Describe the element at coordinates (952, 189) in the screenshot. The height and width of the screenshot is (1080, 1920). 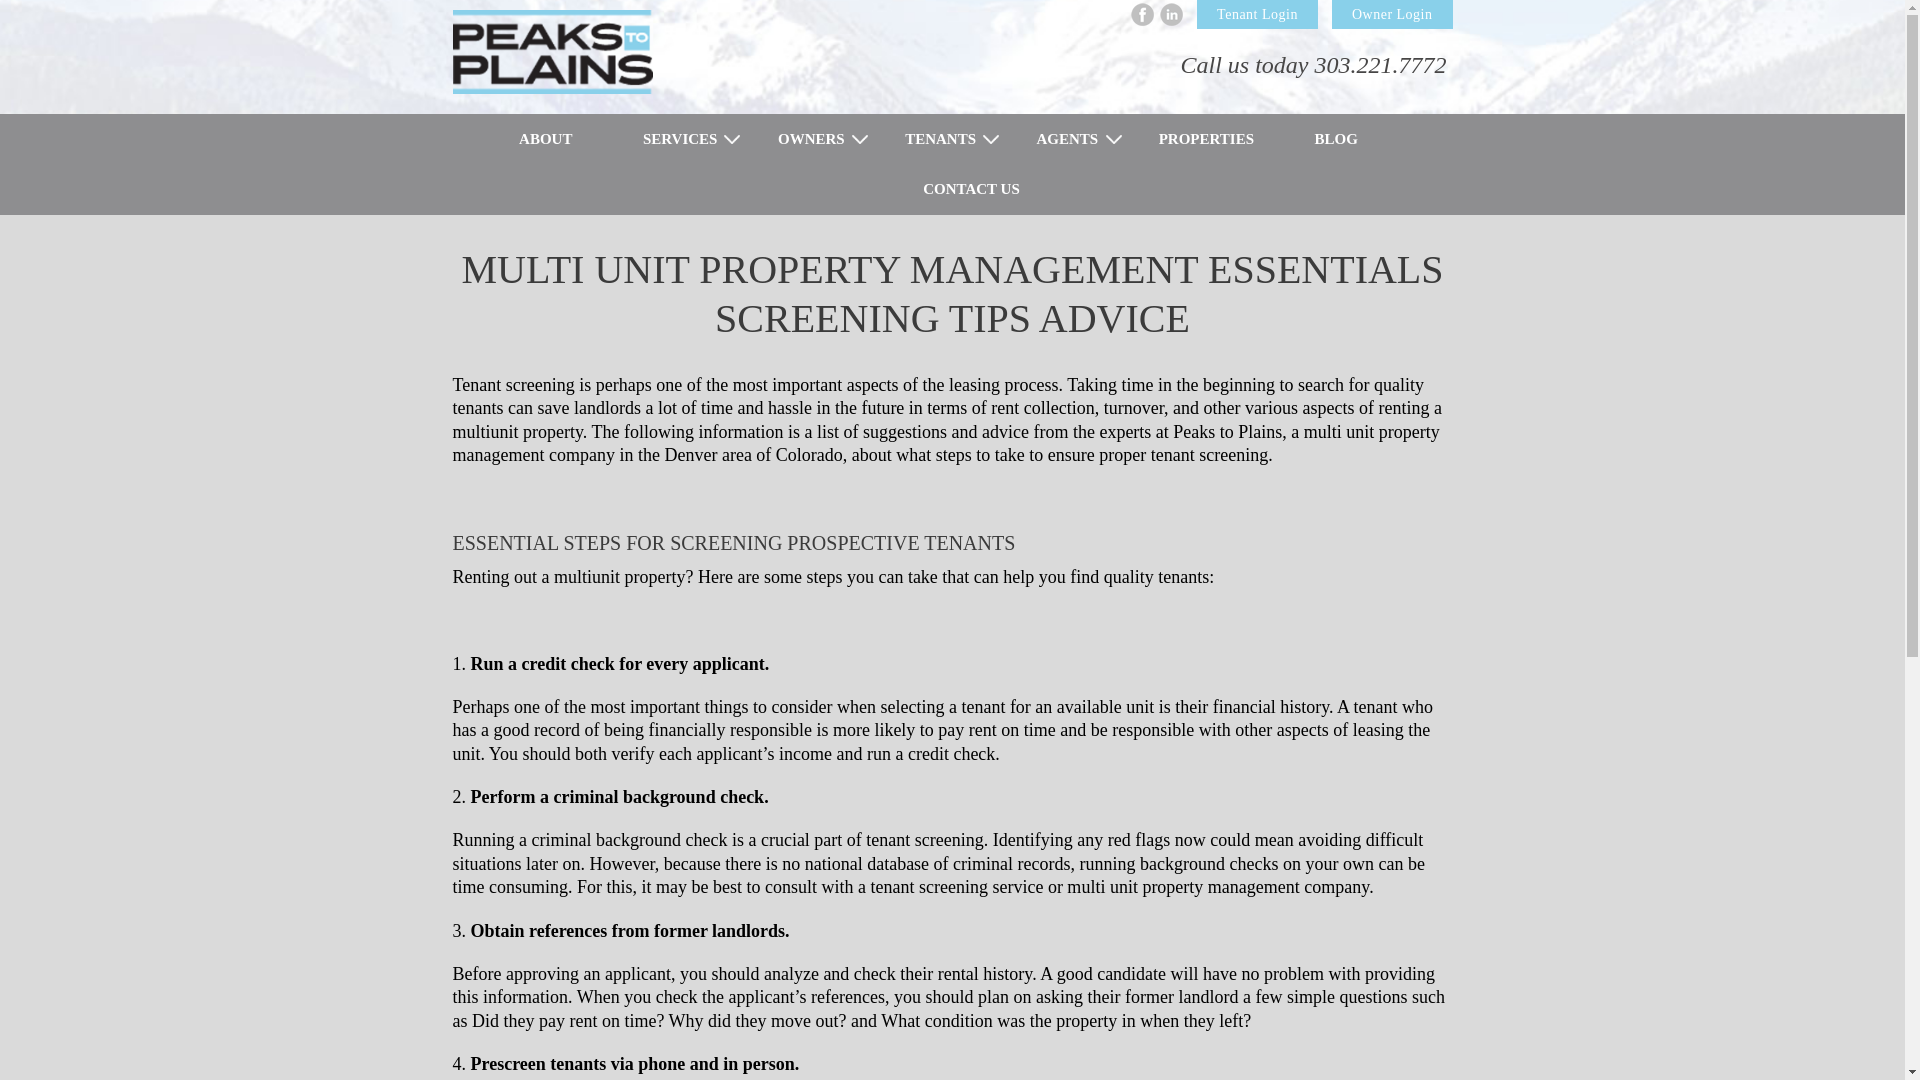
I see `CONTACT US` at that location.